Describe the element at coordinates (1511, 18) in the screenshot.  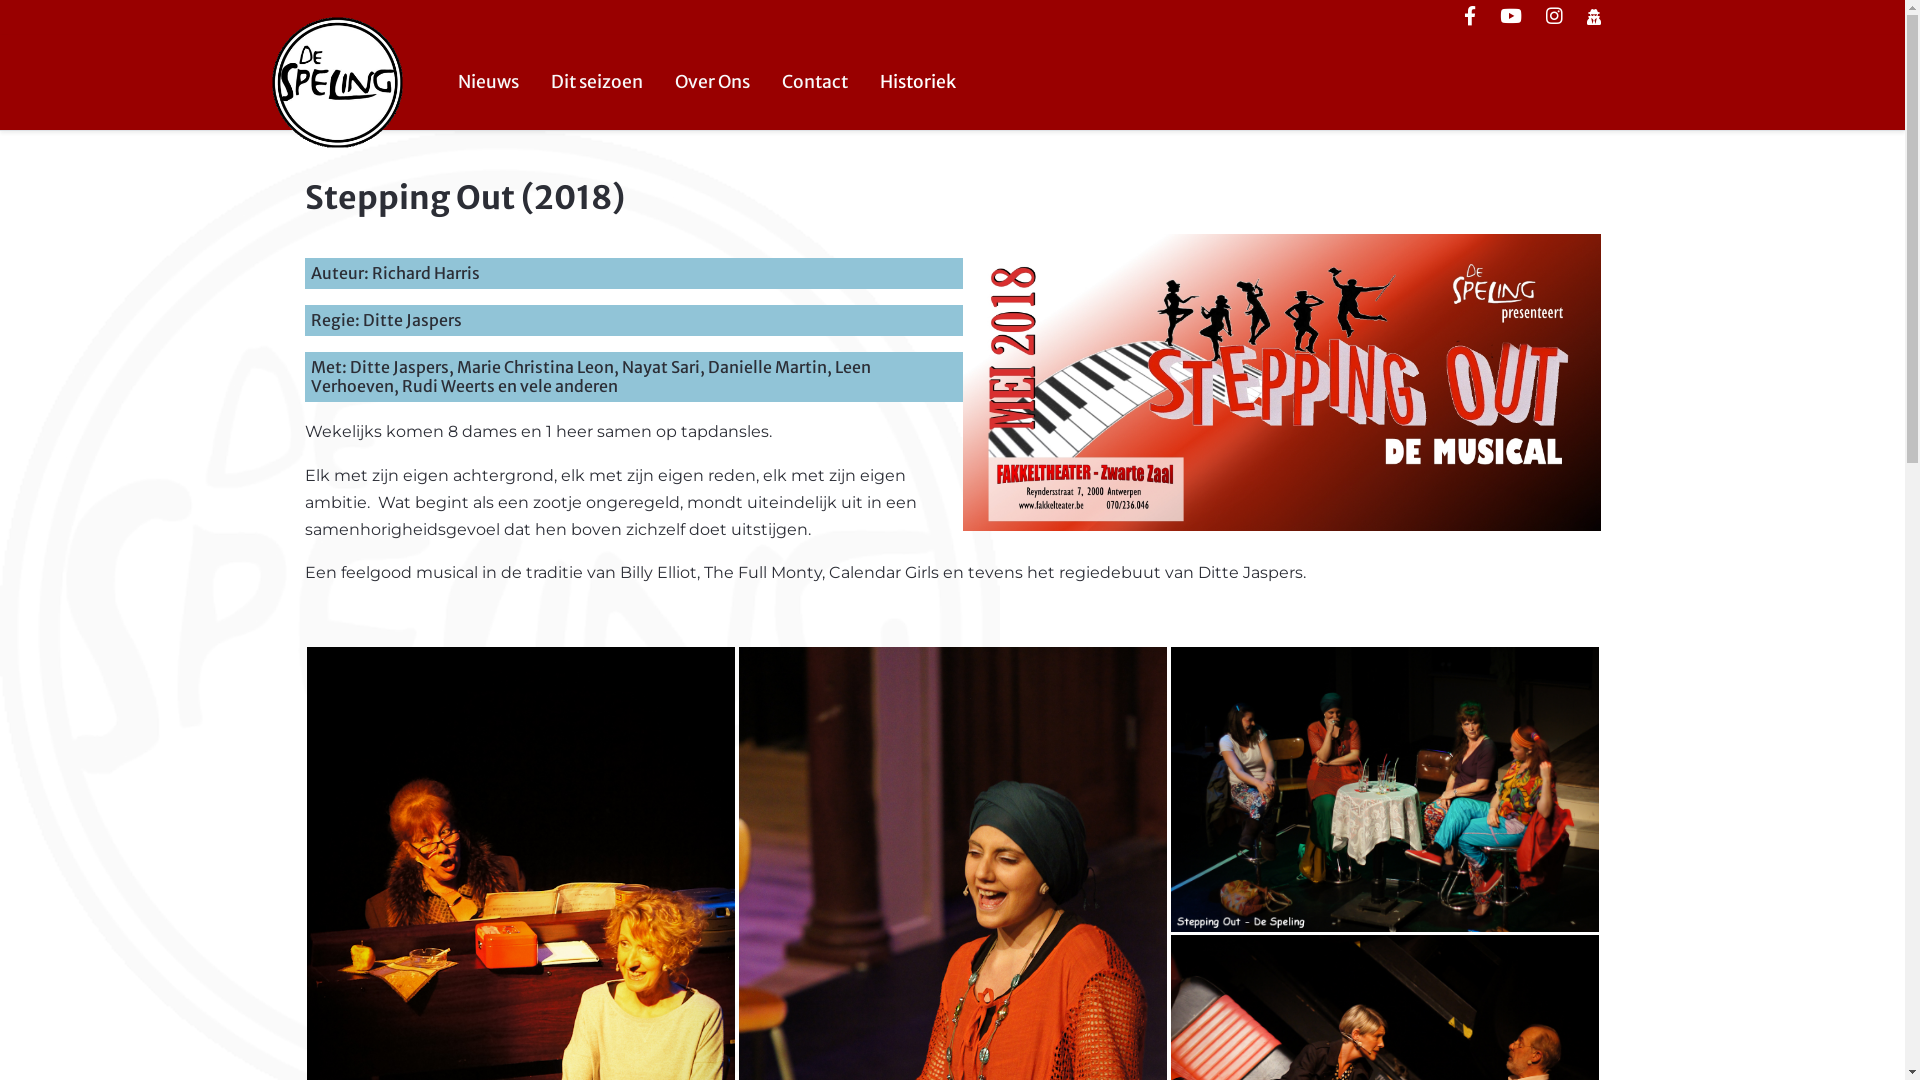
I see `YouTube` at that location.